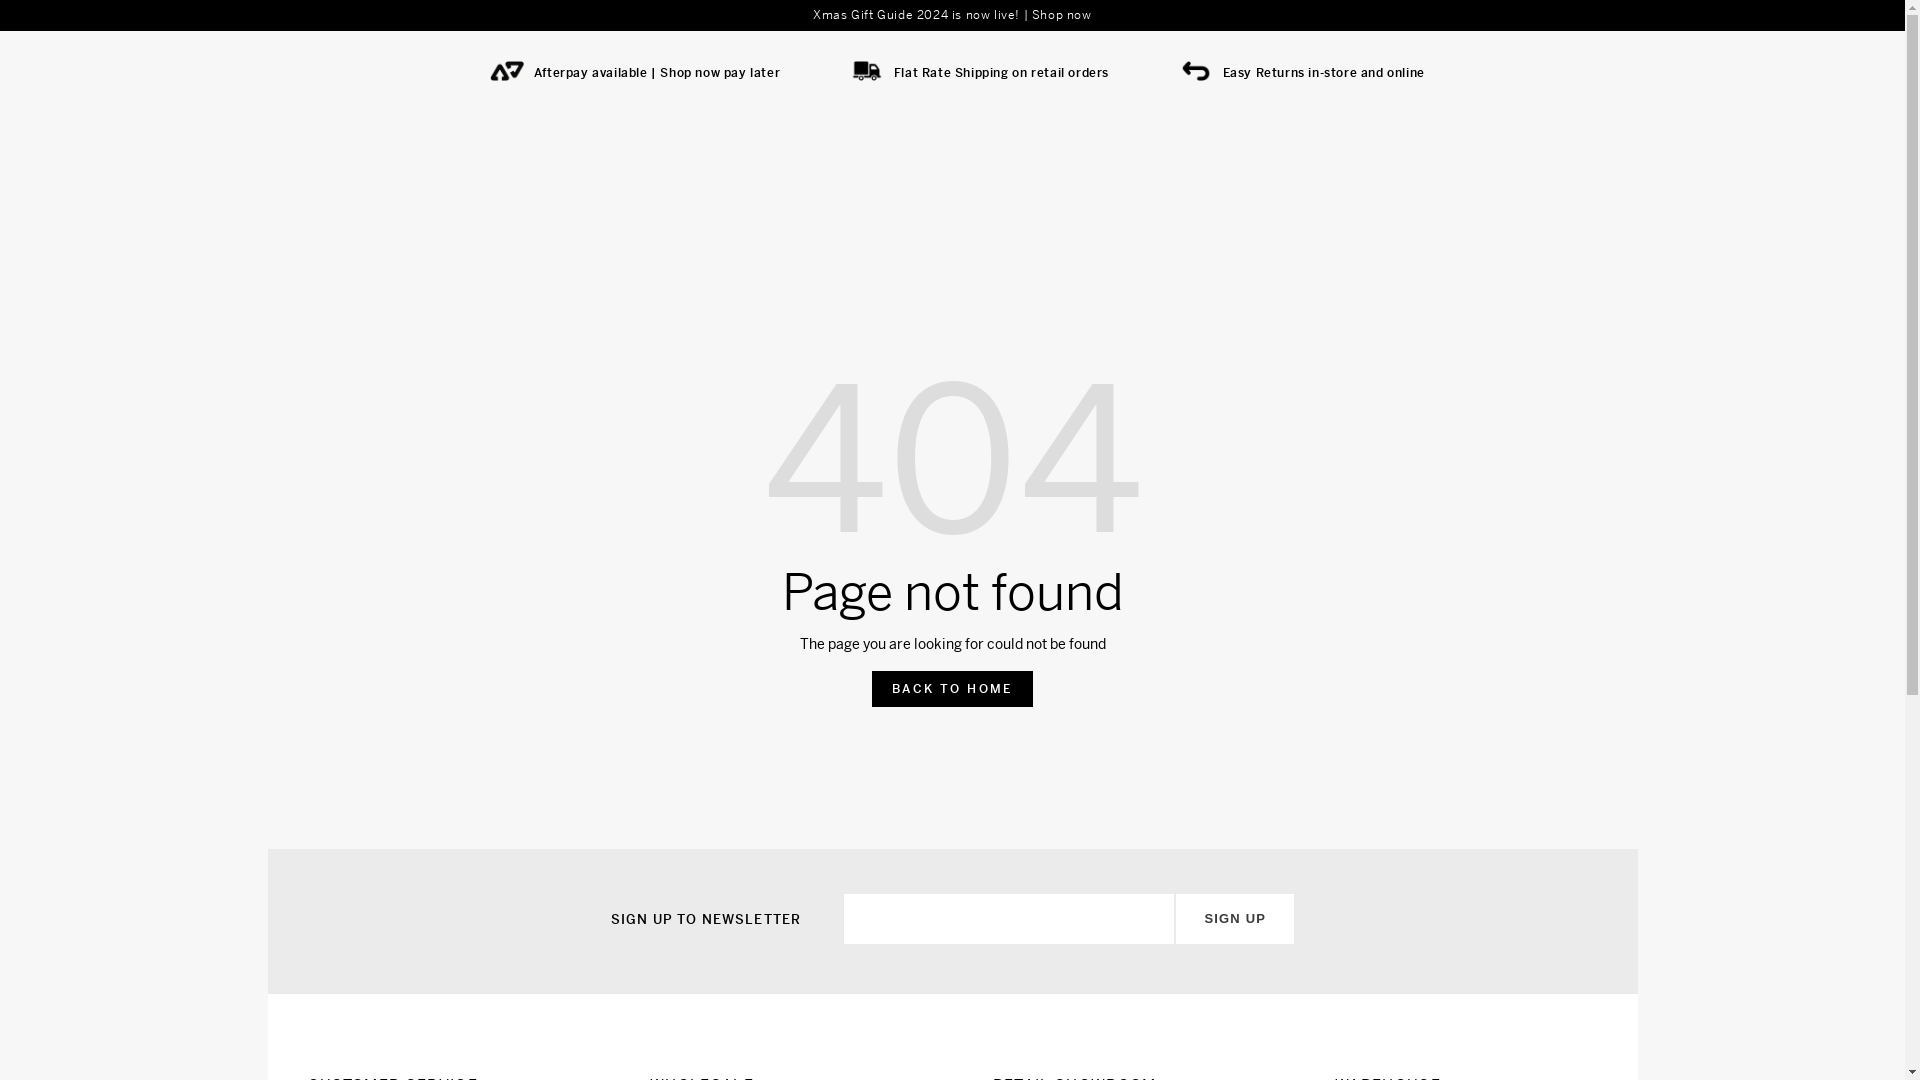  What do you see at coordinates (1234, 918) in the screenshot?
I see `Sign Up` at bounding box center [1234, 918].